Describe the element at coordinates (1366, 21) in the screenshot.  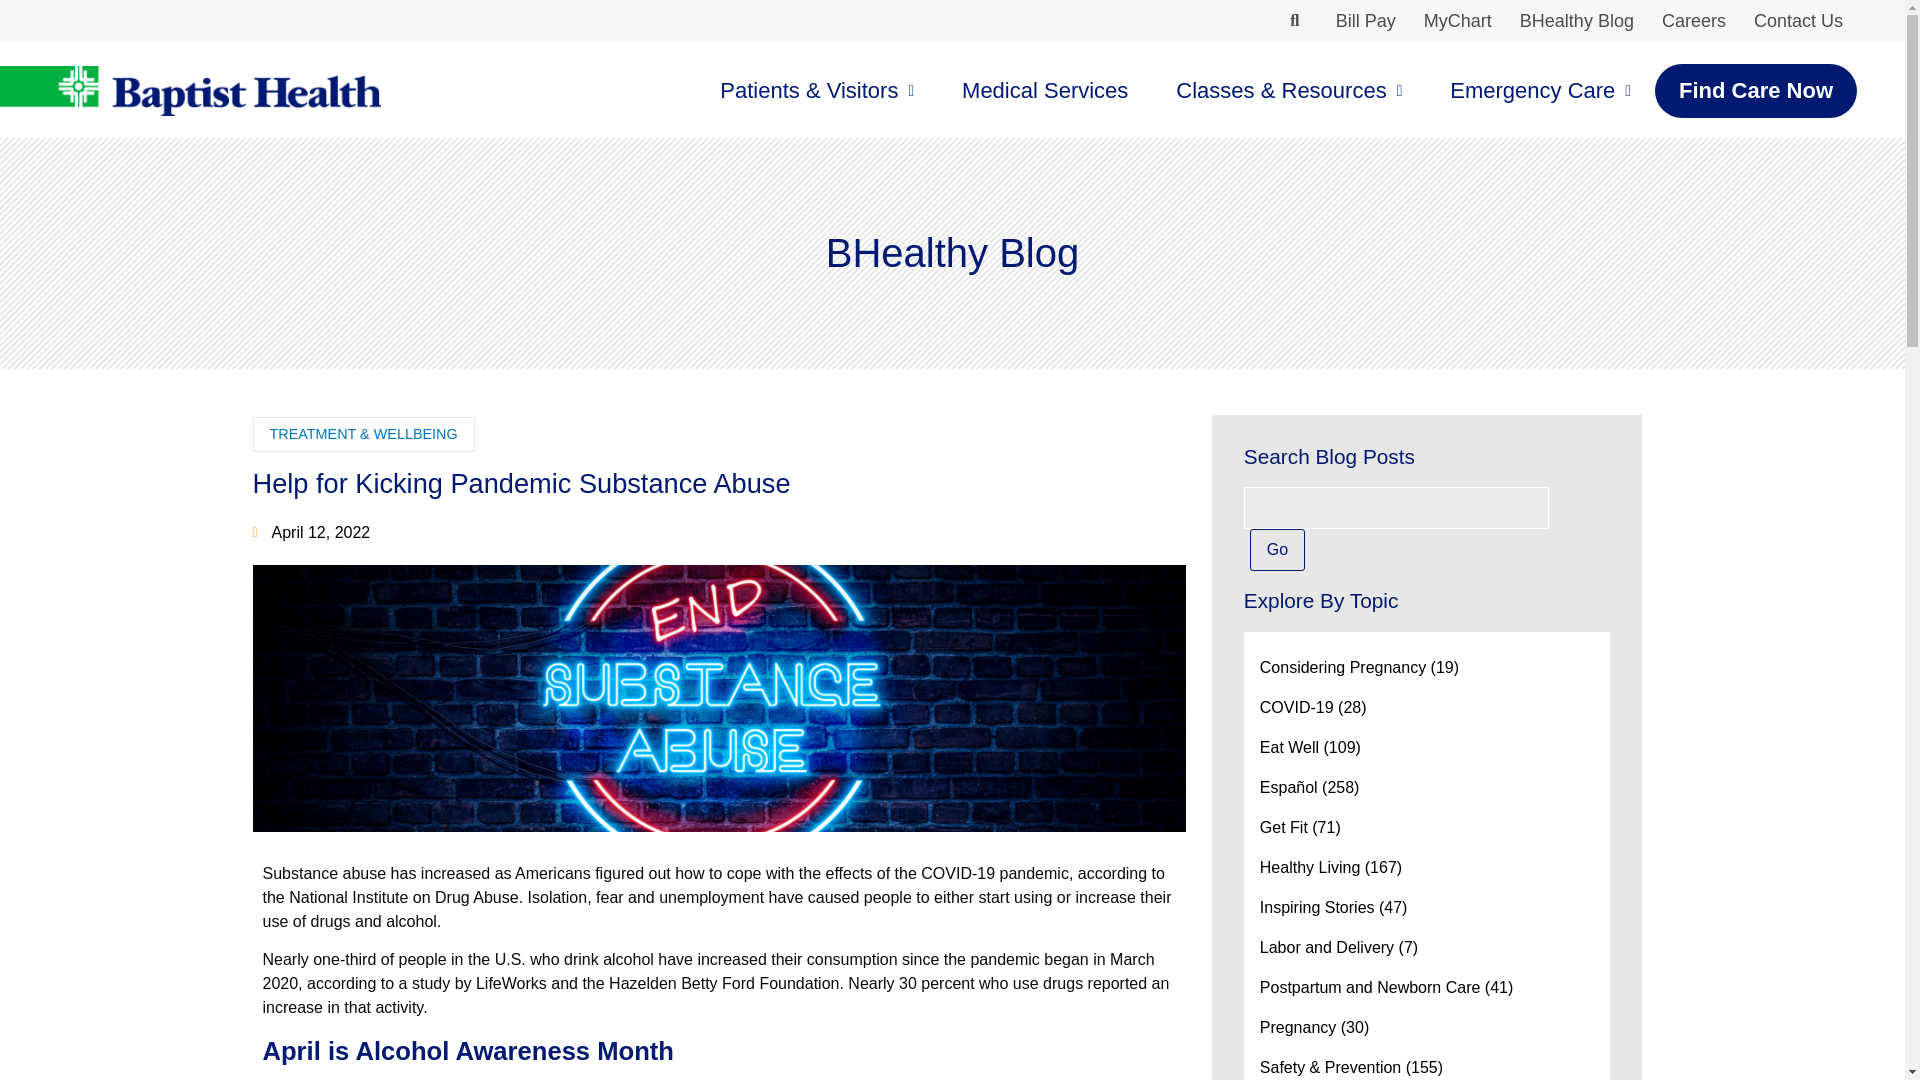
I see `Bill Pay` at that location.